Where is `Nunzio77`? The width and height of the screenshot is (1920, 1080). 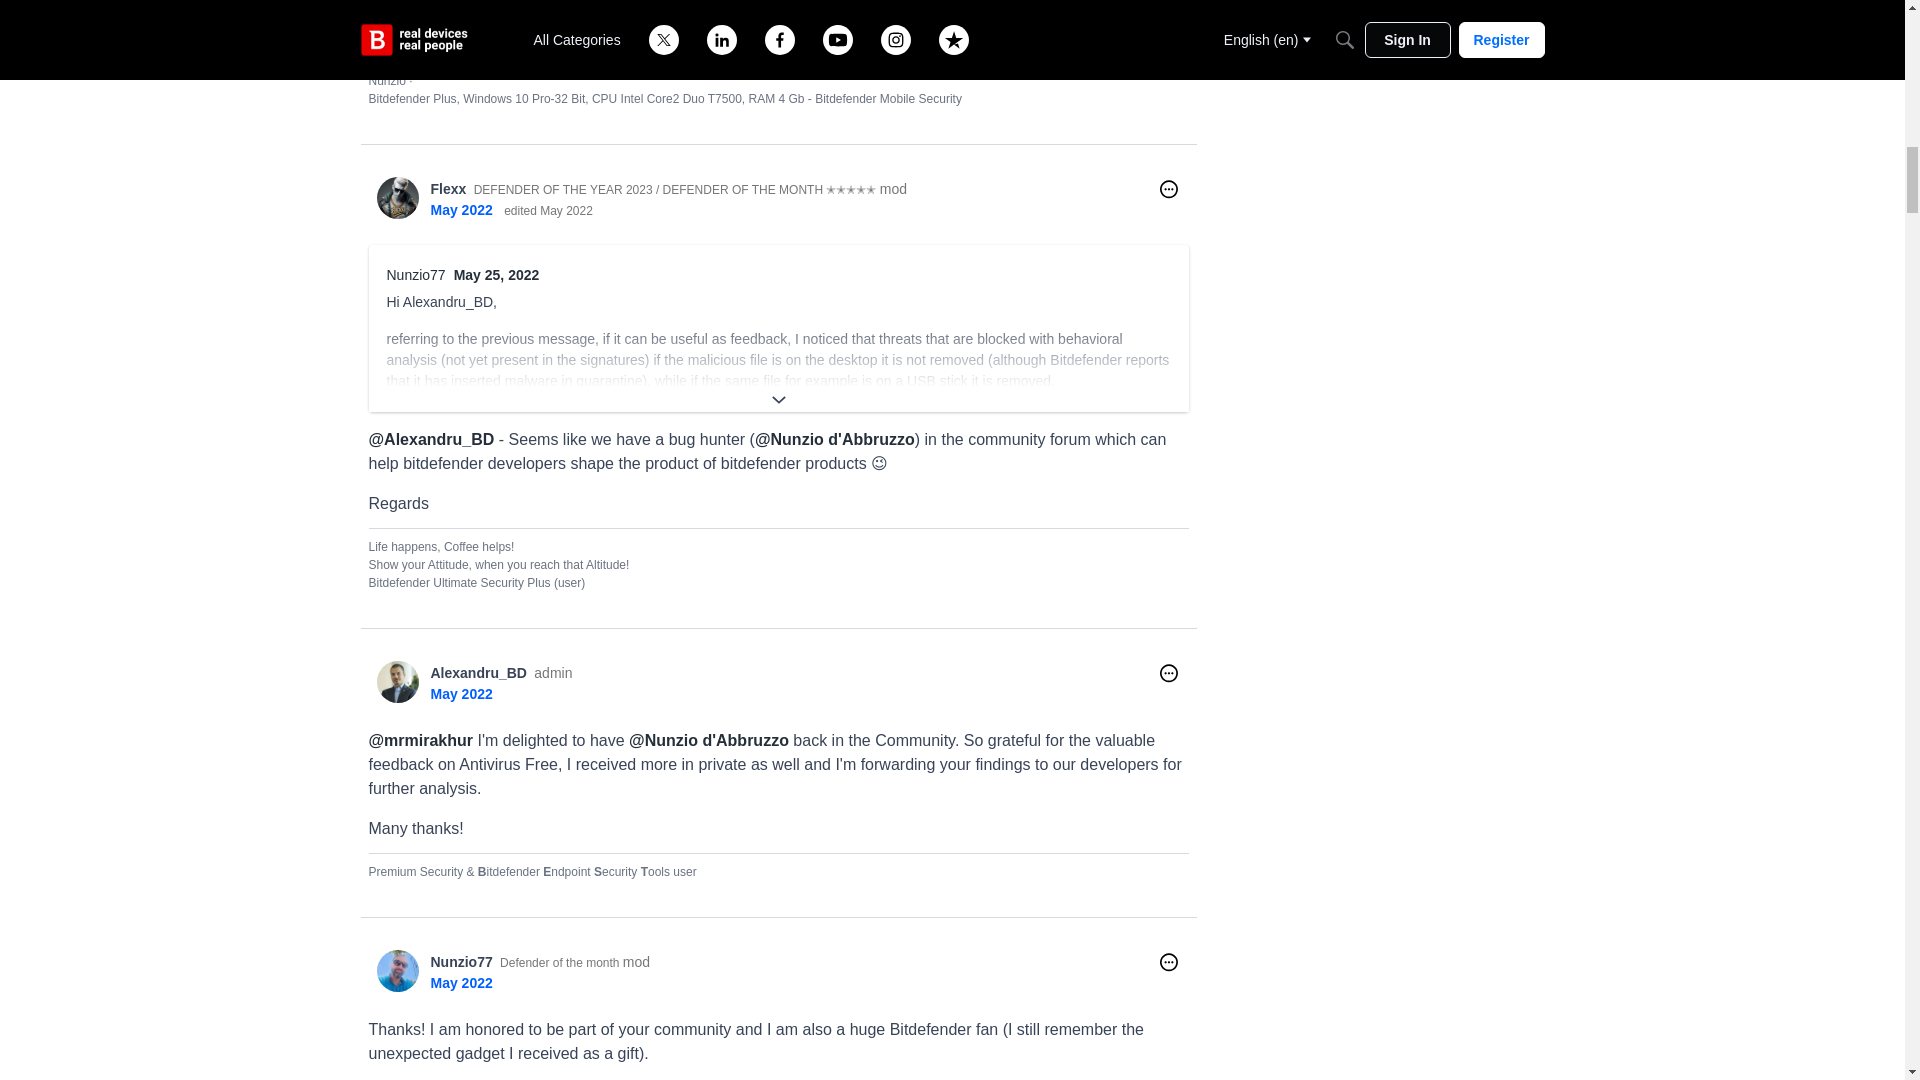
Nunzio77 is located at coordinates (415, 274).